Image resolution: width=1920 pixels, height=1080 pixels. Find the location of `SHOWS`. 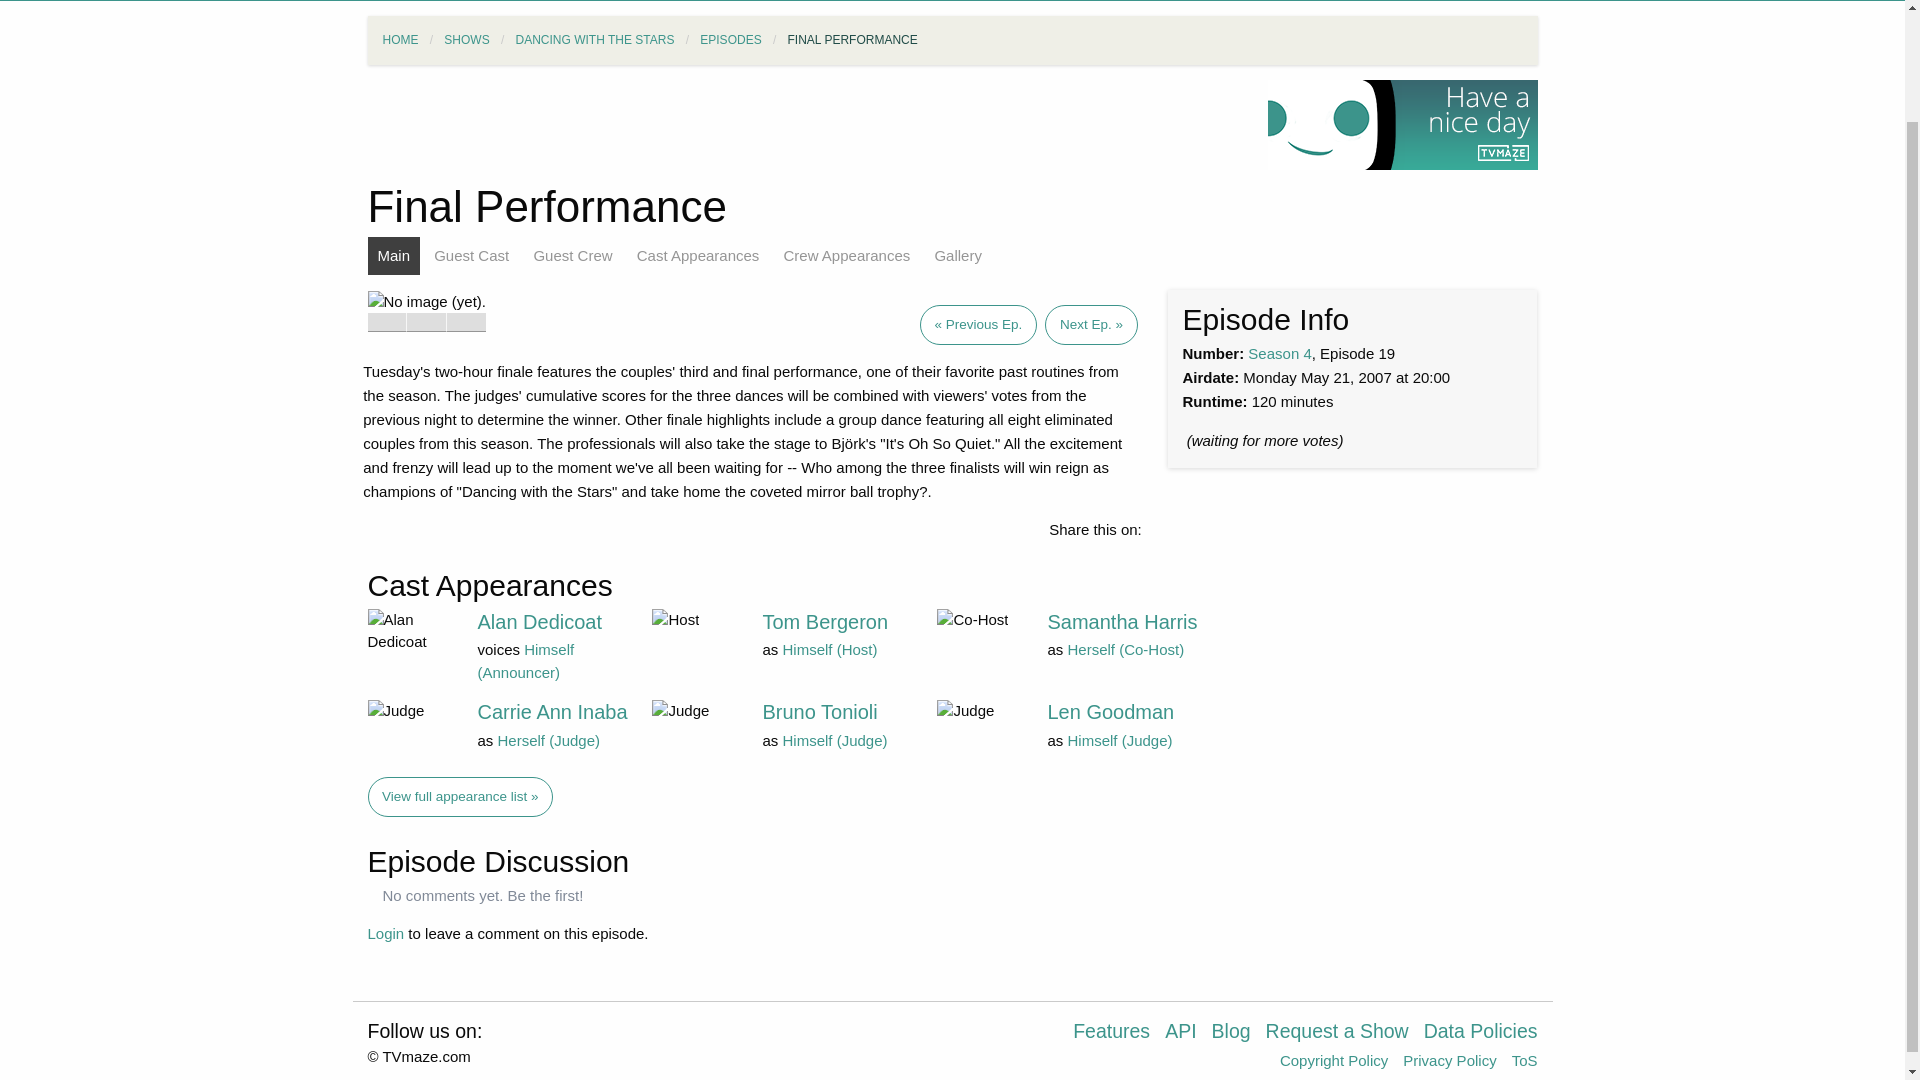

SHOWS is located at coordinates (466, 40).